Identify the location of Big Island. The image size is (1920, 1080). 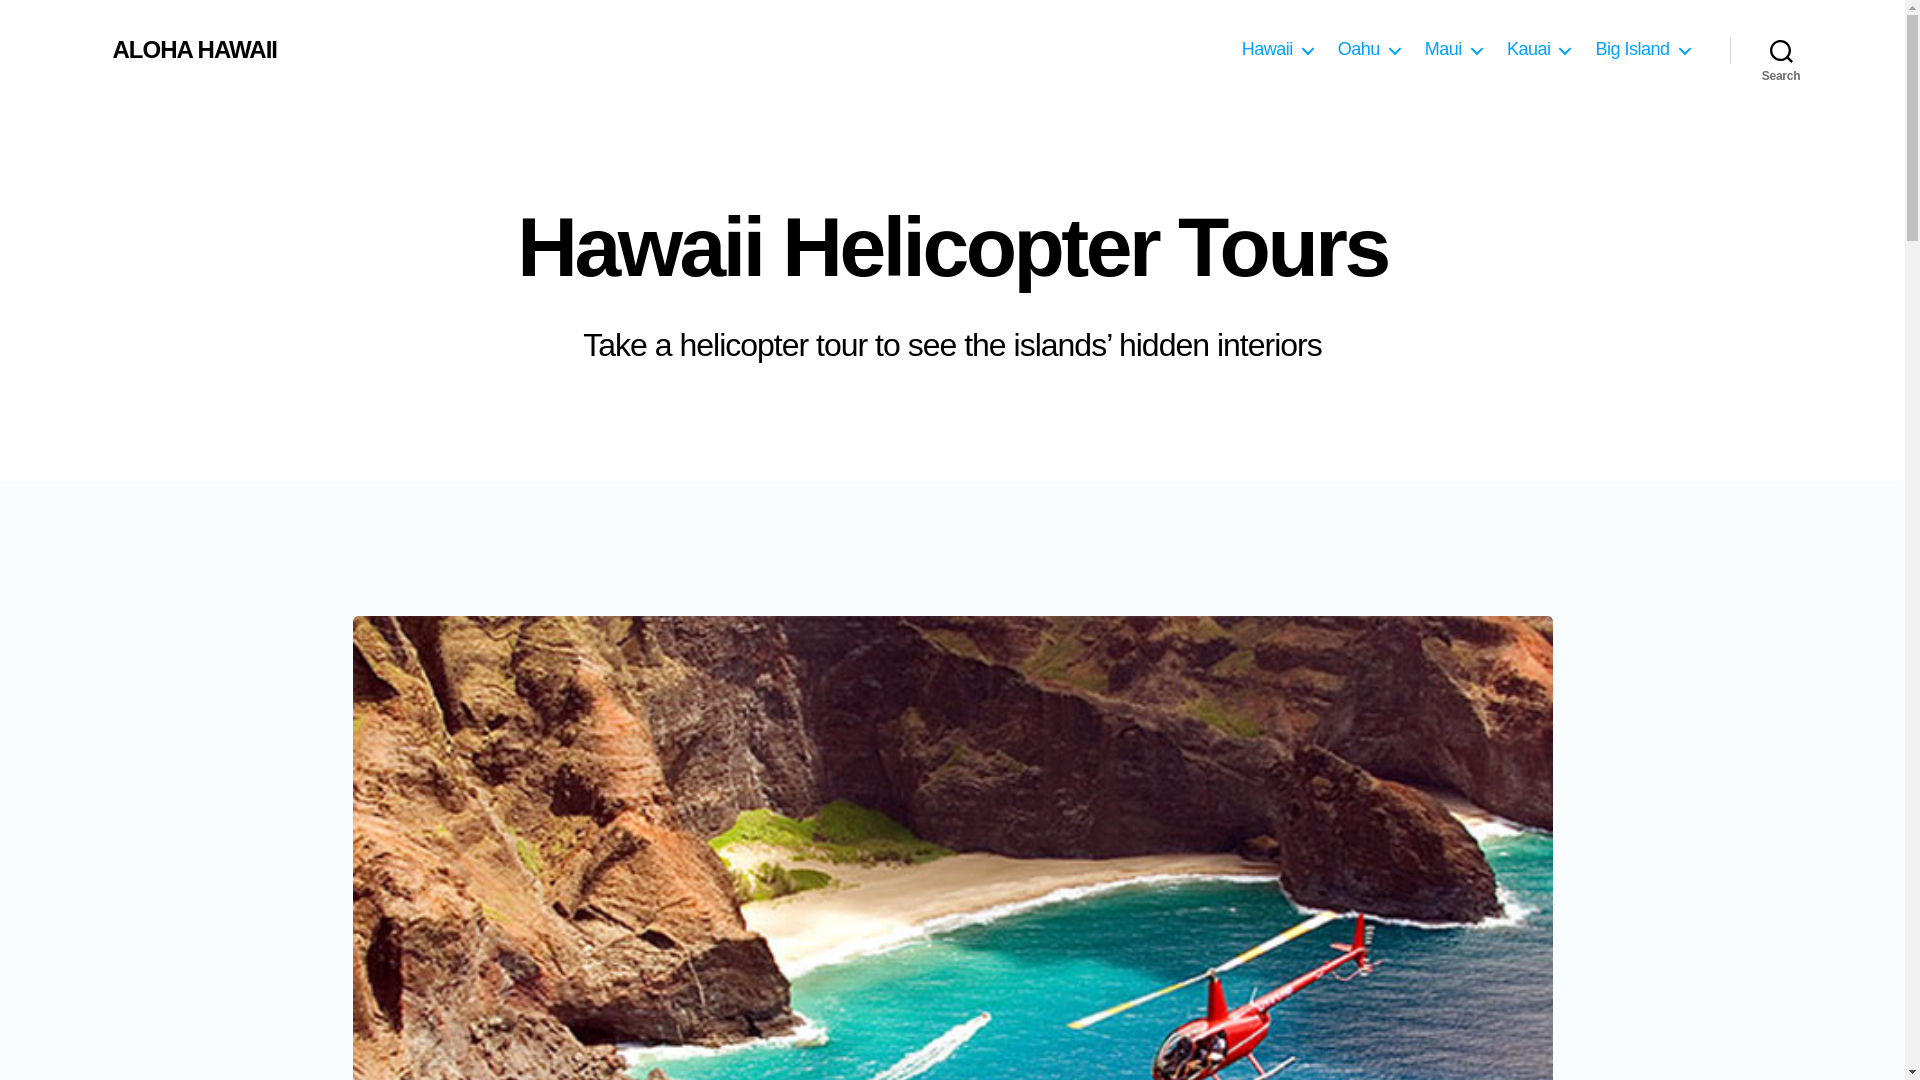
(1642, 49).